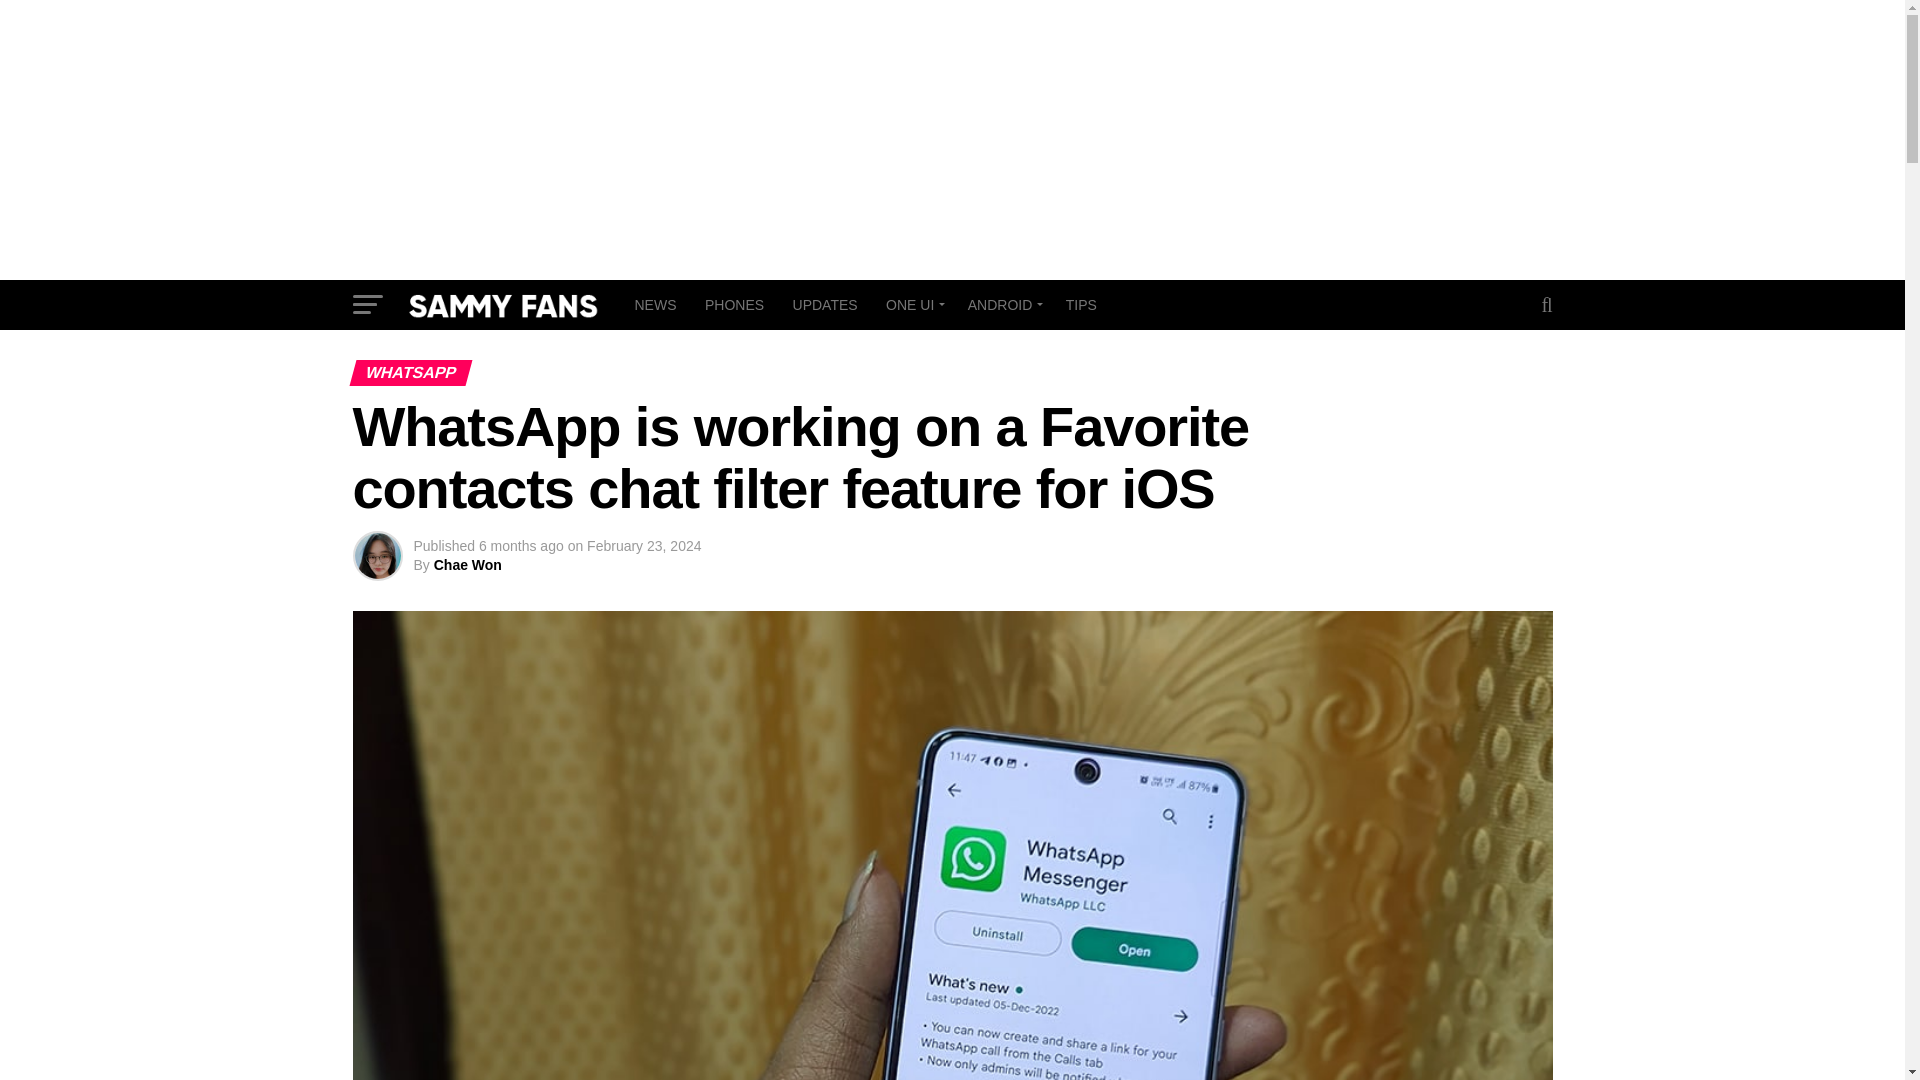 Image resolution: width=1920 pixels, height=1080 pixels. I want to click on PHONES, so click(734, 304).